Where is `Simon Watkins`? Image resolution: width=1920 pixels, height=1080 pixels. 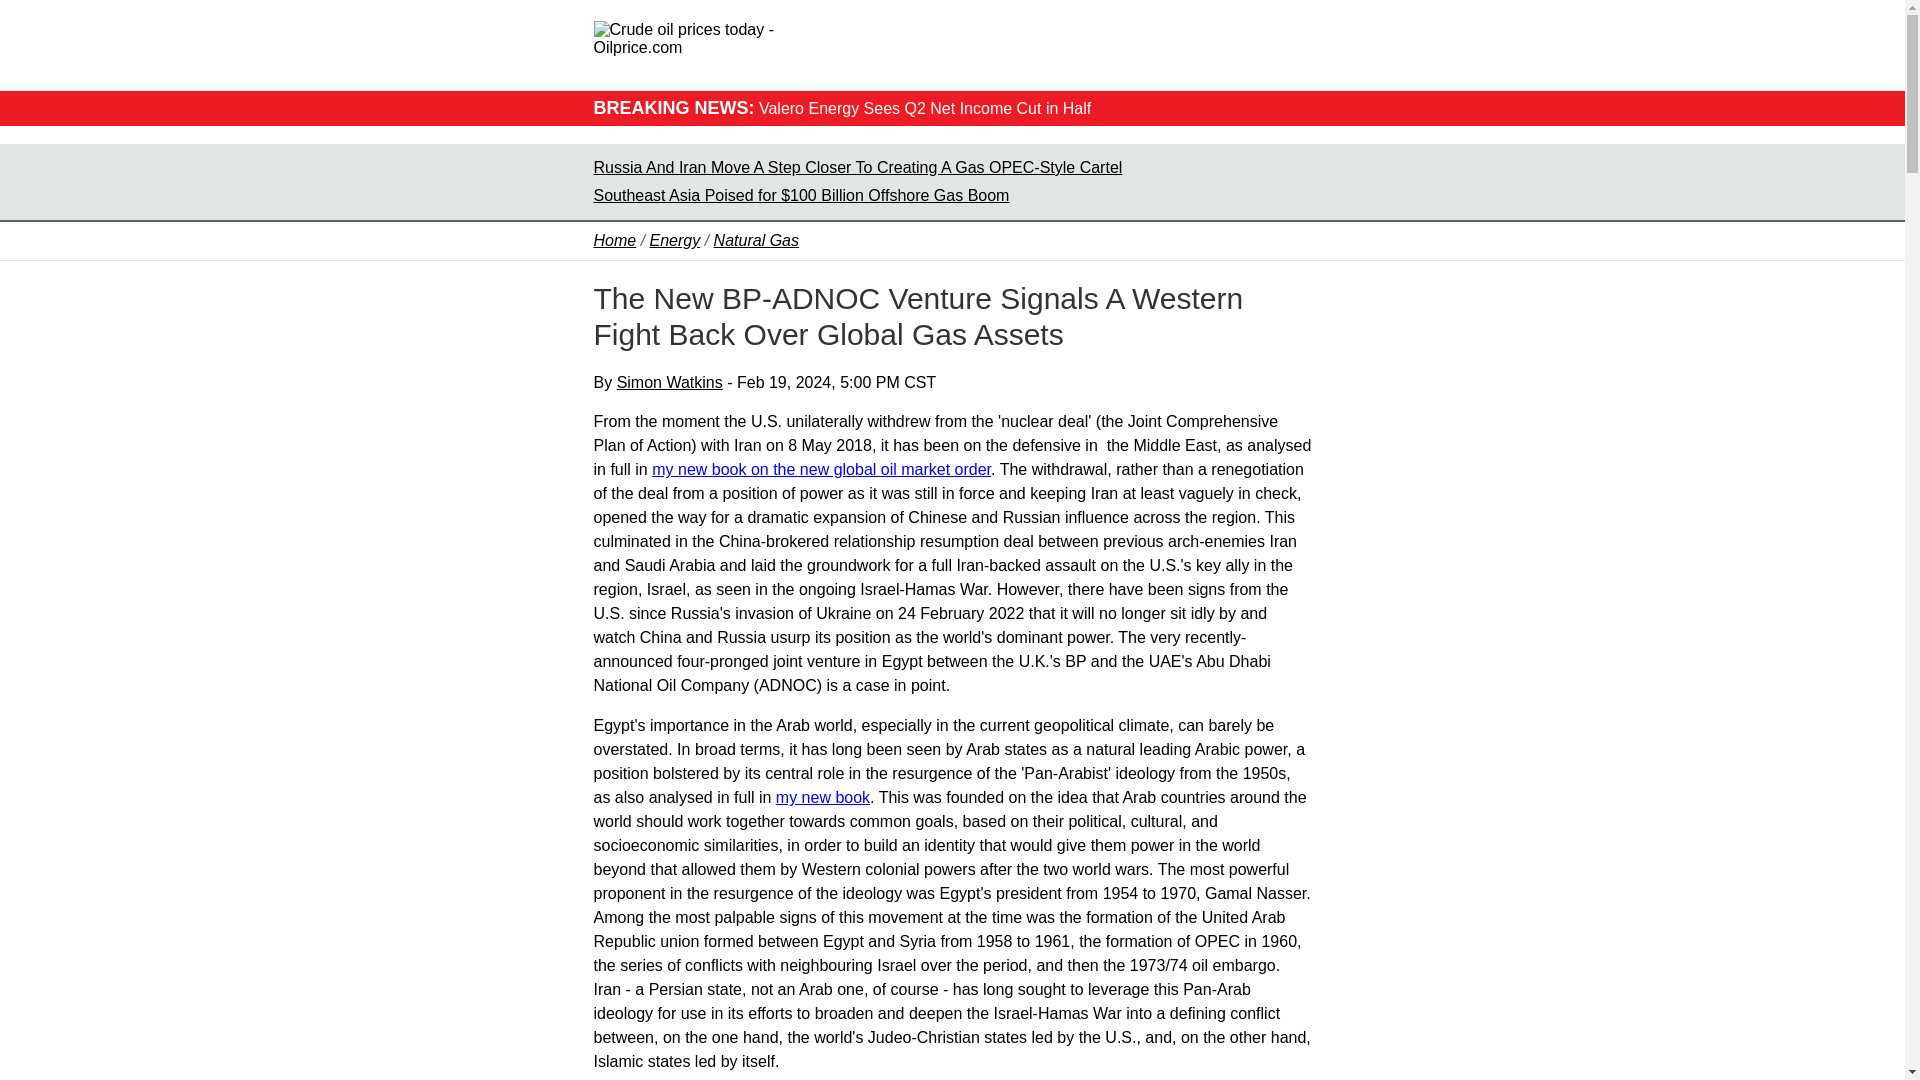
Simon Watkins is located at coordinates (670, 382).